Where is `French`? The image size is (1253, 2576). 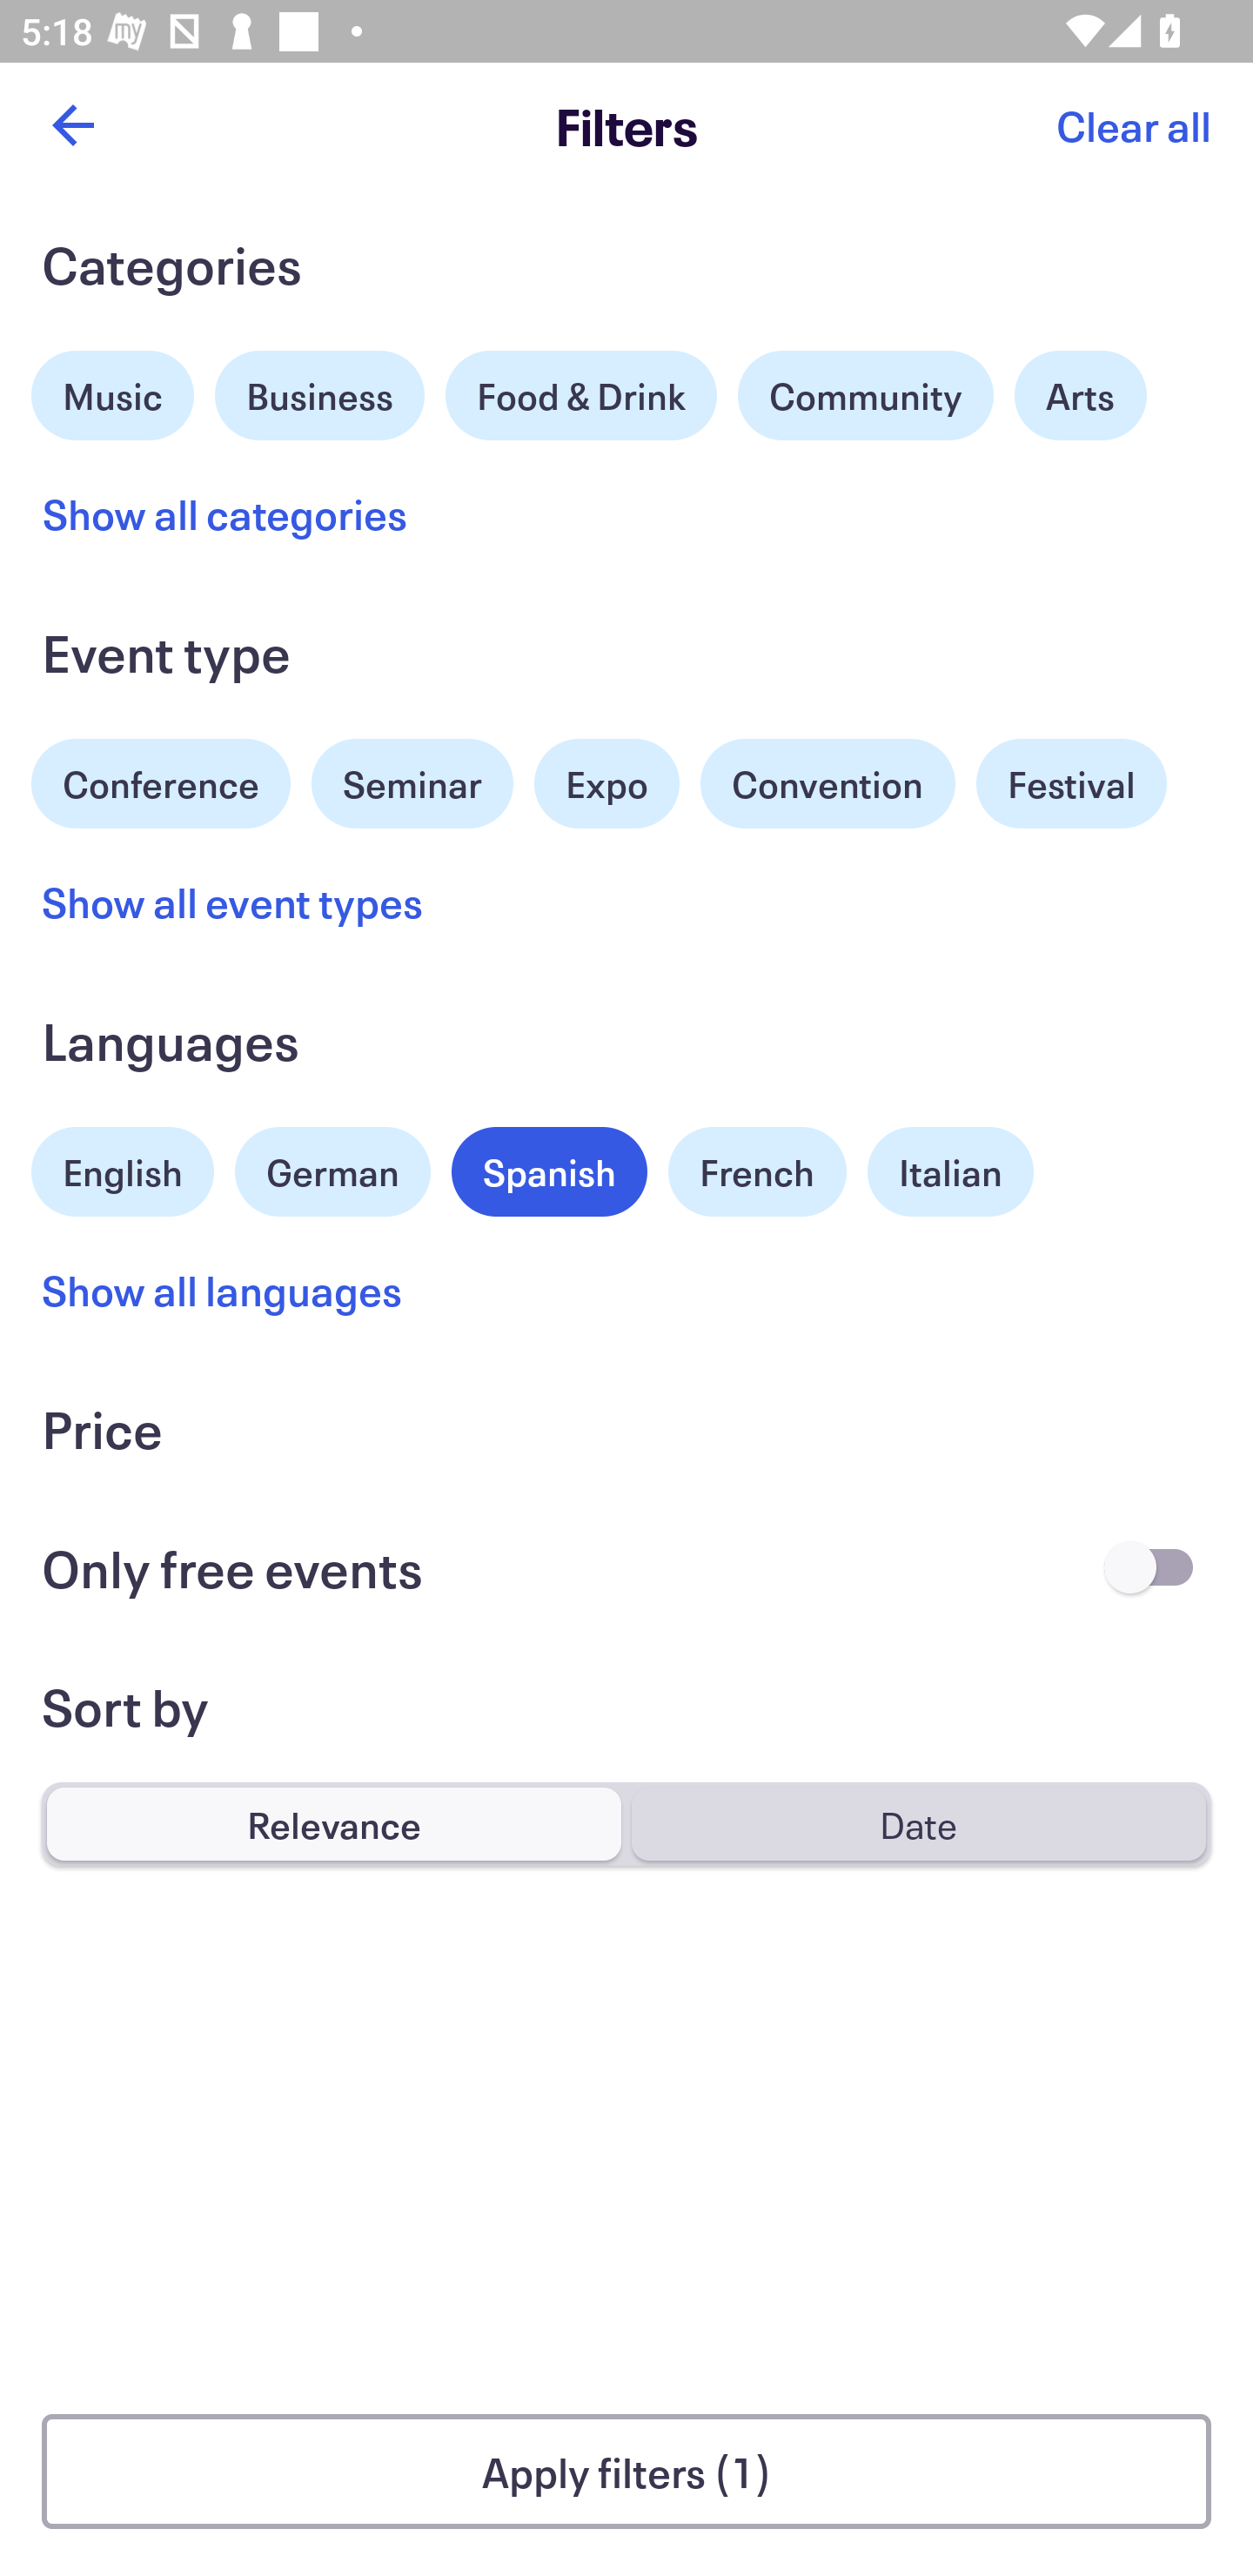
French is located at coordinates (757, 1171).